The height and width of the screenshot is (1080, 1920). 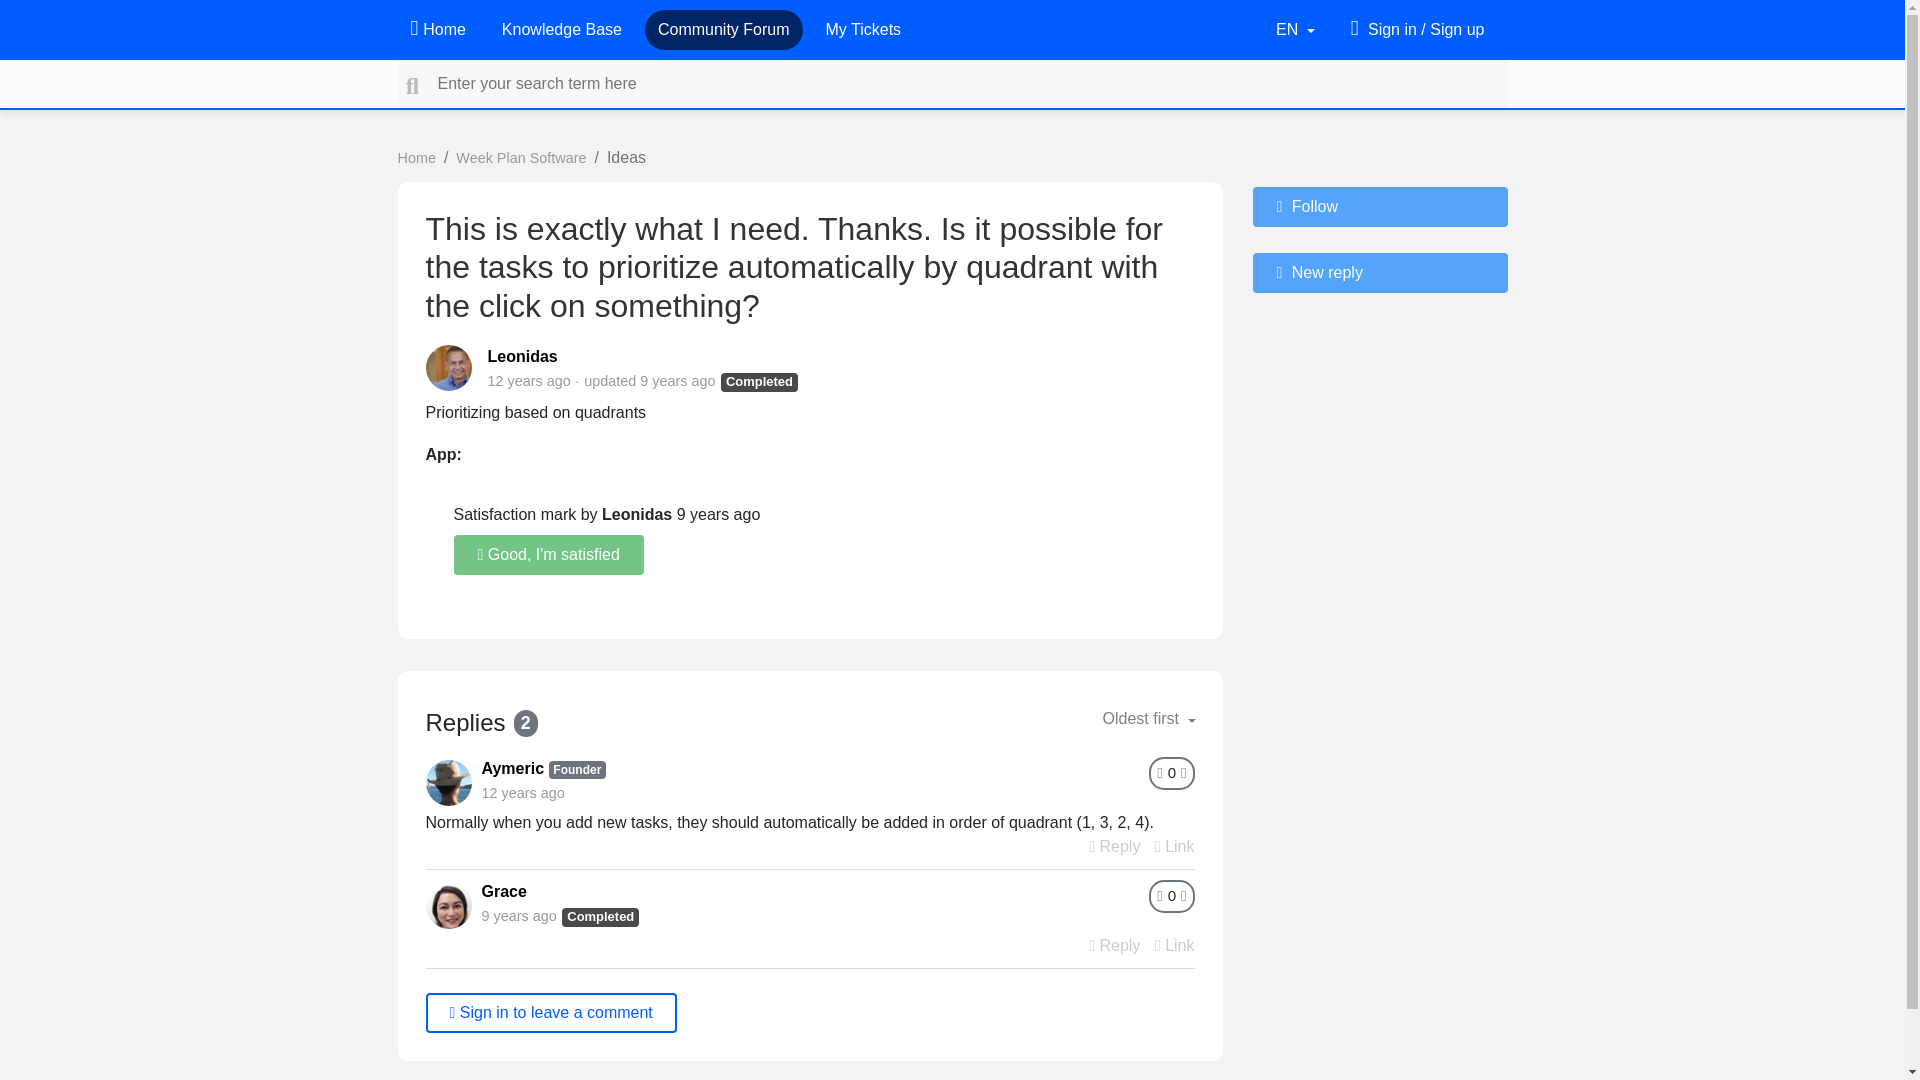 What do you see at coordinates (1114, 846) in the screenshot?
I see `Reply` at bounding box center [1114, 846].